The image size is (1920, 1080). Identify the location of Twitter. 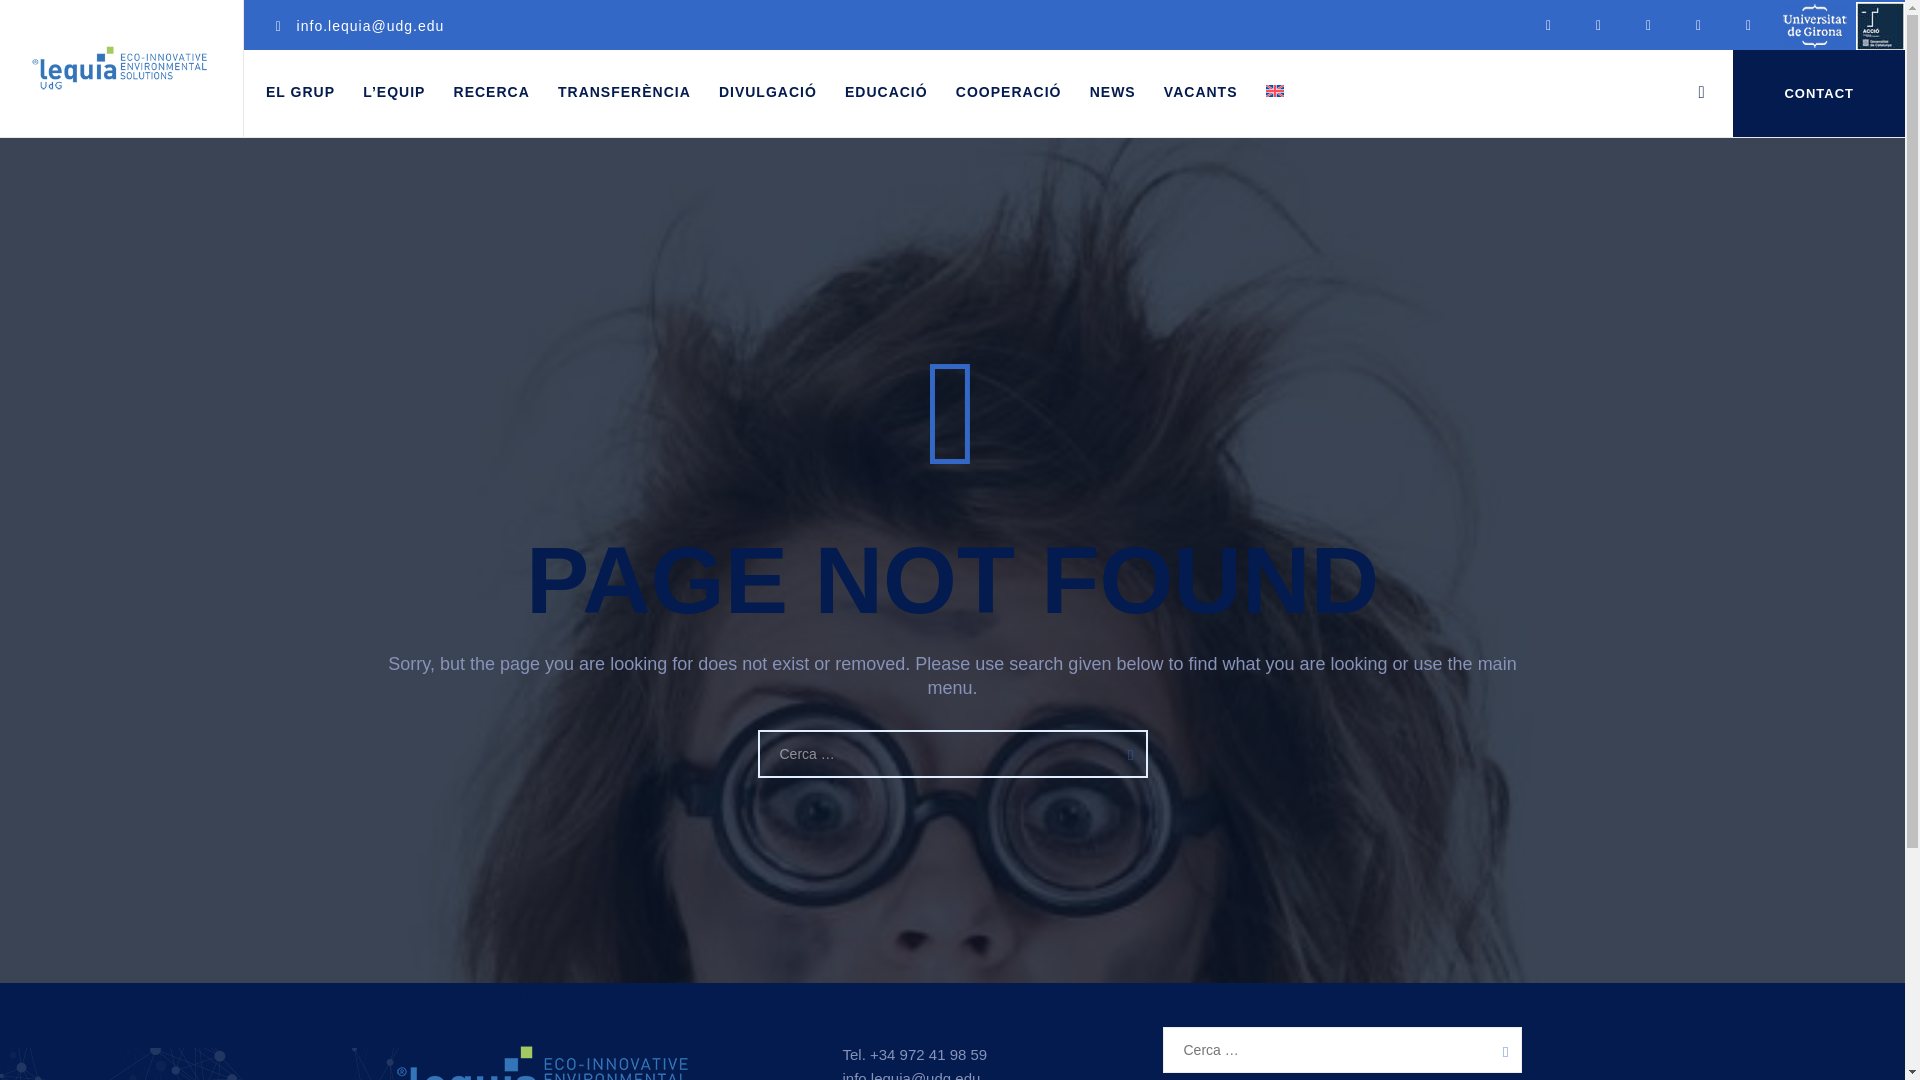
(1549, 24).